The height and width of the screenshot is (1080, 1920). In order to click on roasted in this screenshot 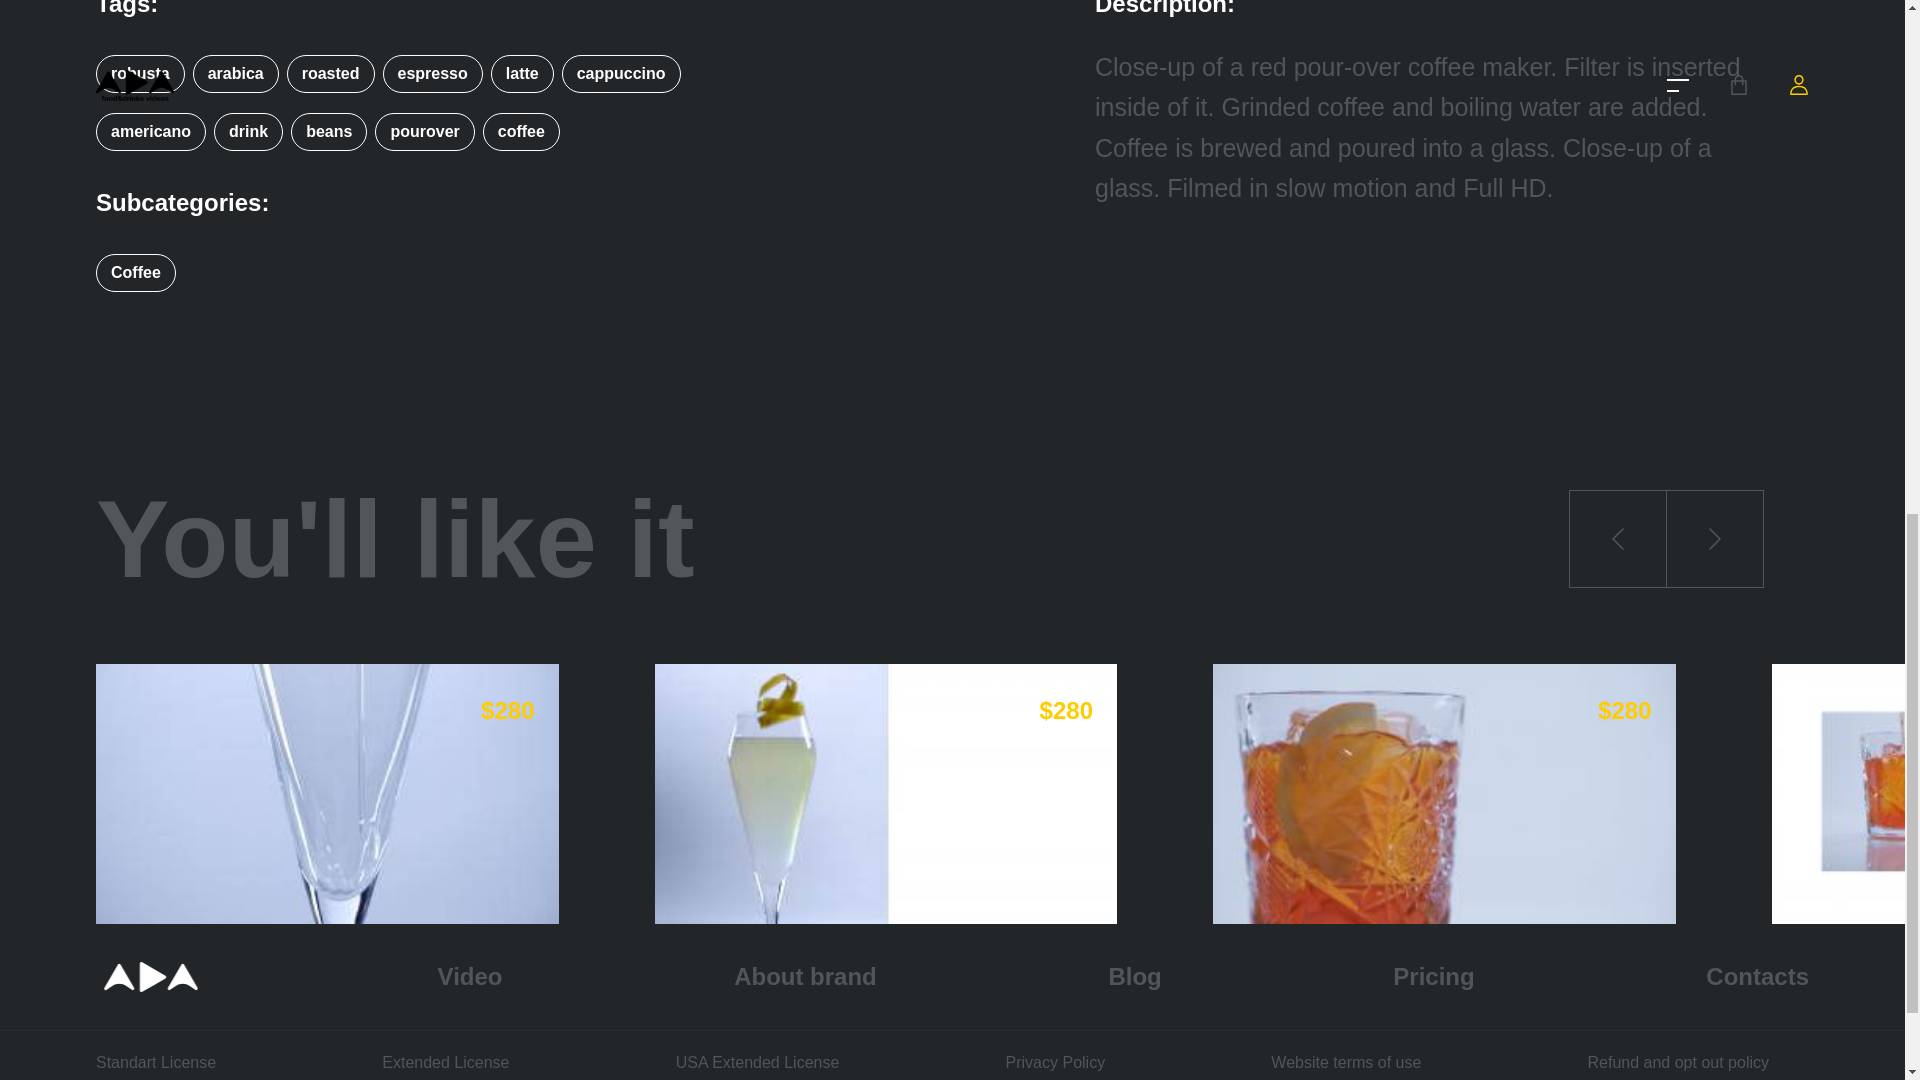, I will do `click(331, 74)`.